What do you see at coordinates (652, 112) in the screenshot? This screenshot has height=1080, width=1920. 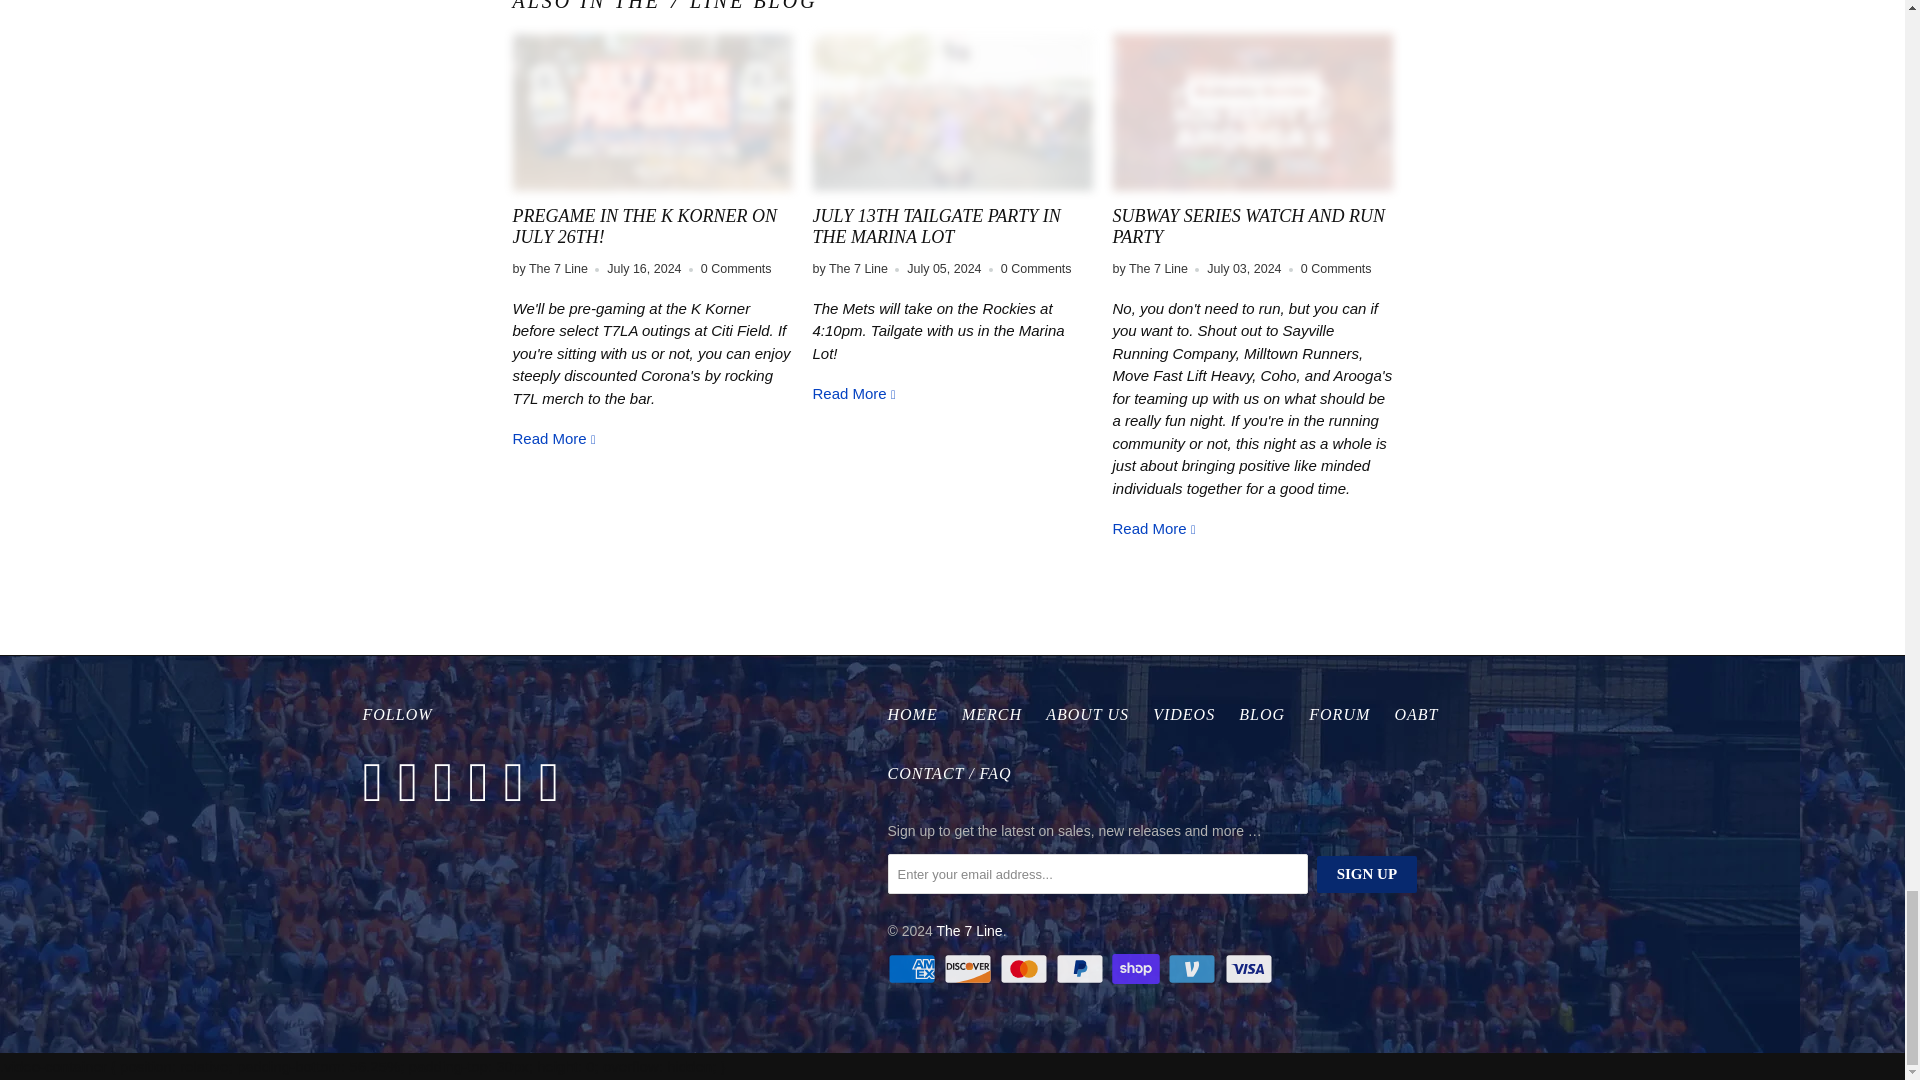 I see `Pregame in the K Korner on July 26th!` at bounding box center [652, 112].